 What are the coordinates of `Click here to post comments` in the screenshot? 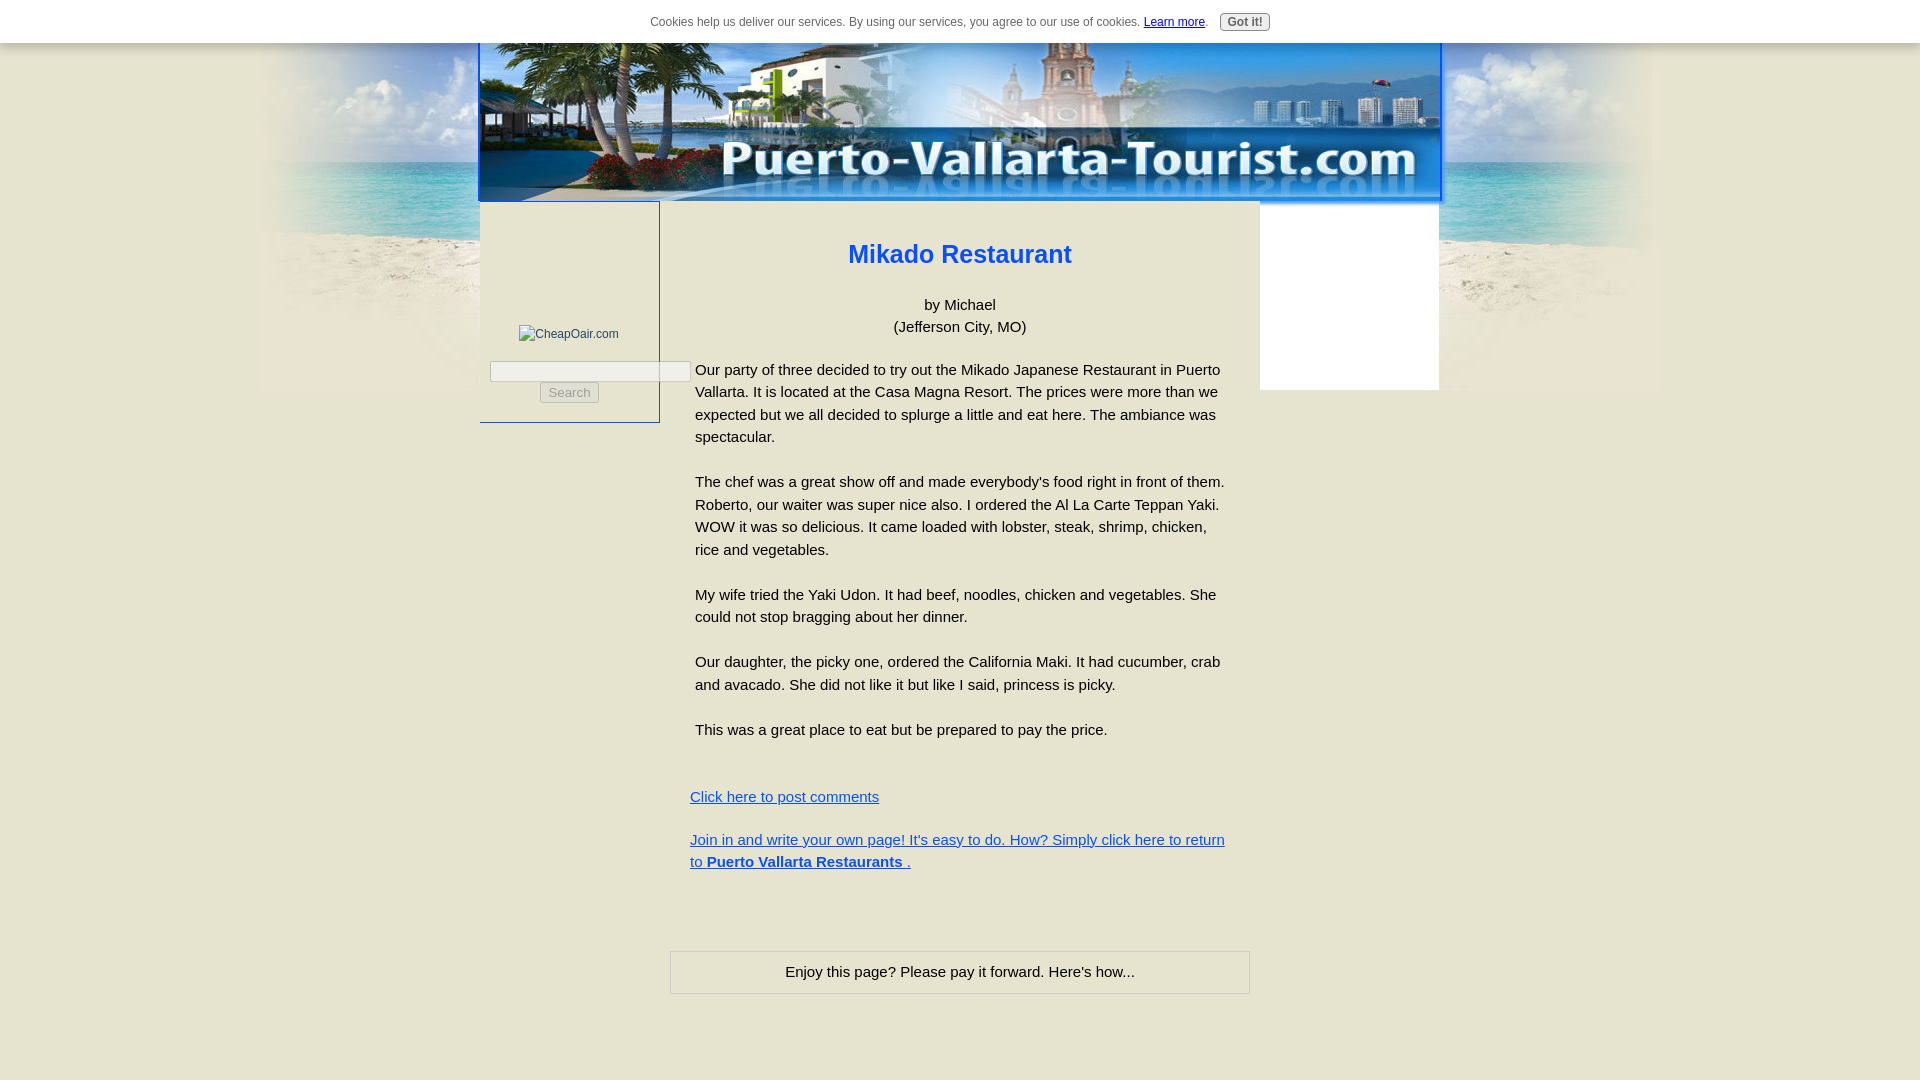 It's located at (784, 796).